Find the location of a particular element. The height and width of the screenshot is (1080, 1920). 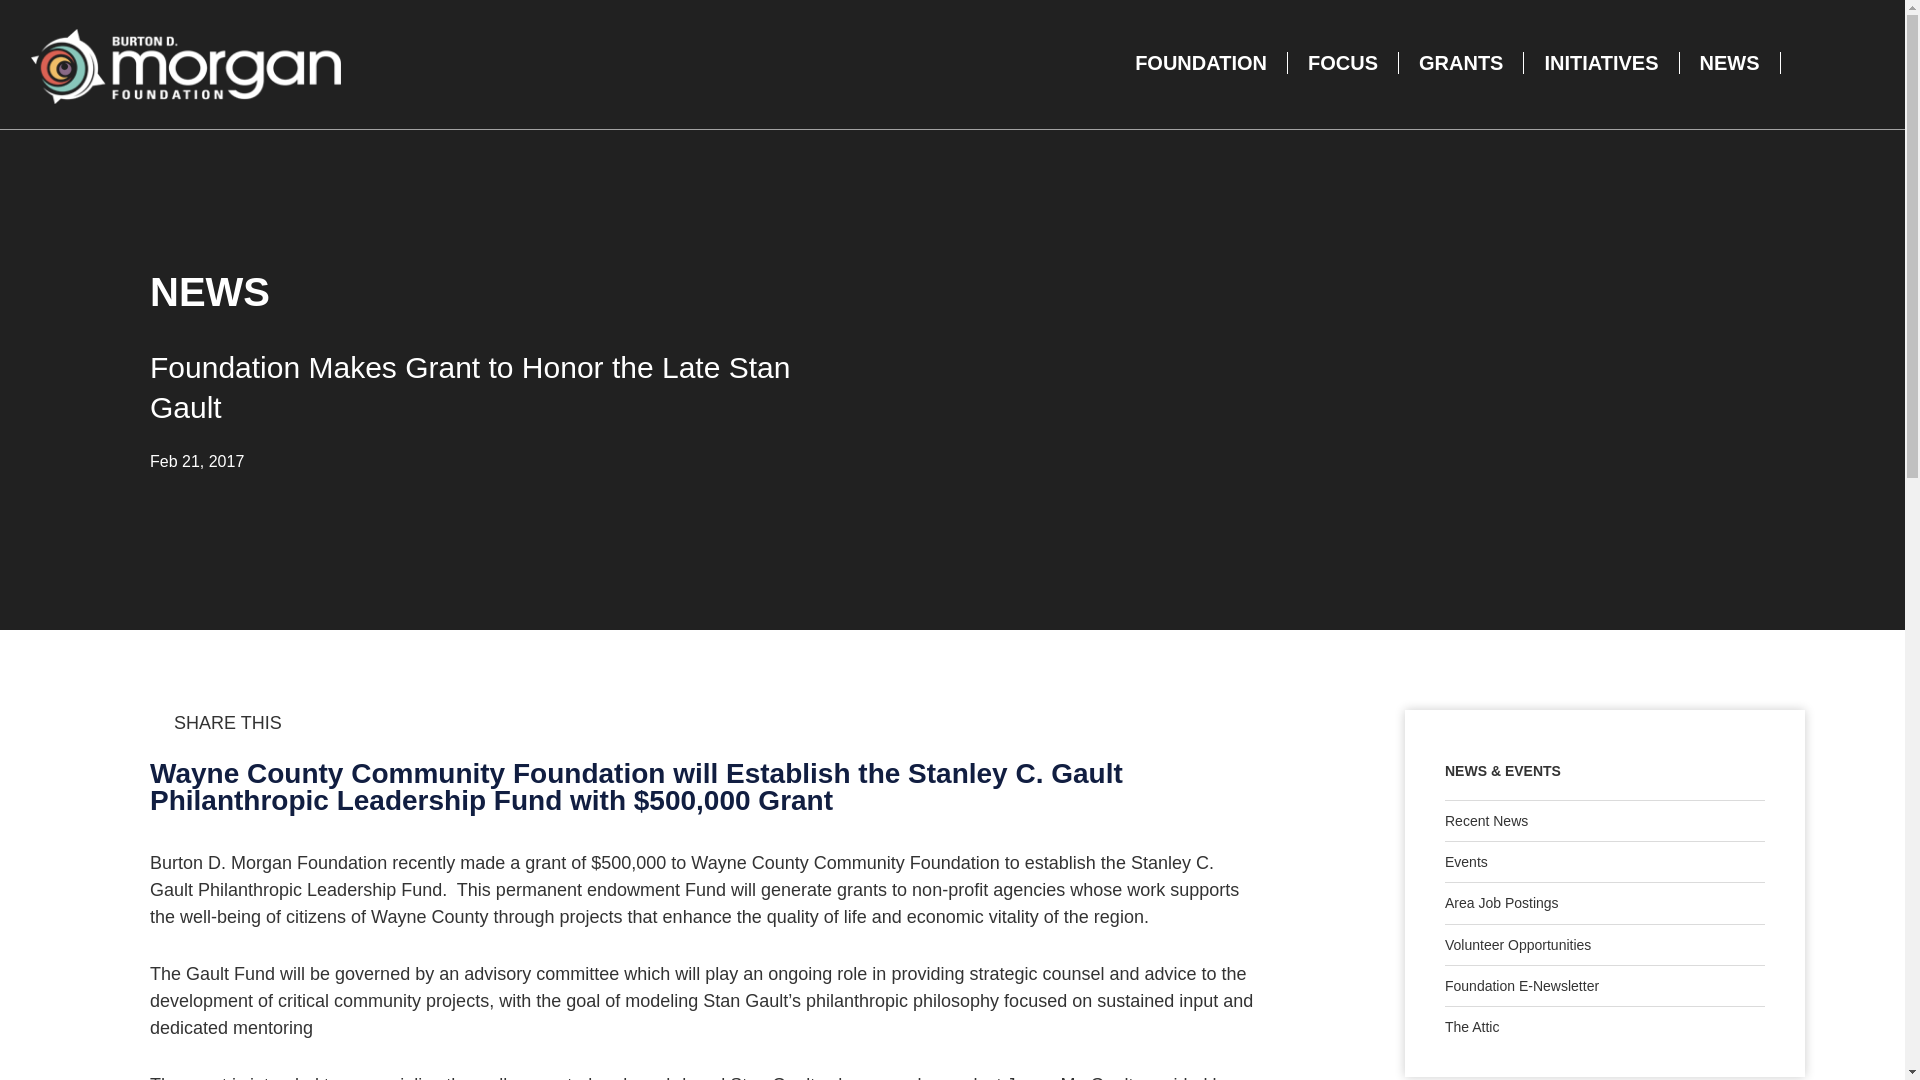

The Attic is located at coordinates (1604, 1026).